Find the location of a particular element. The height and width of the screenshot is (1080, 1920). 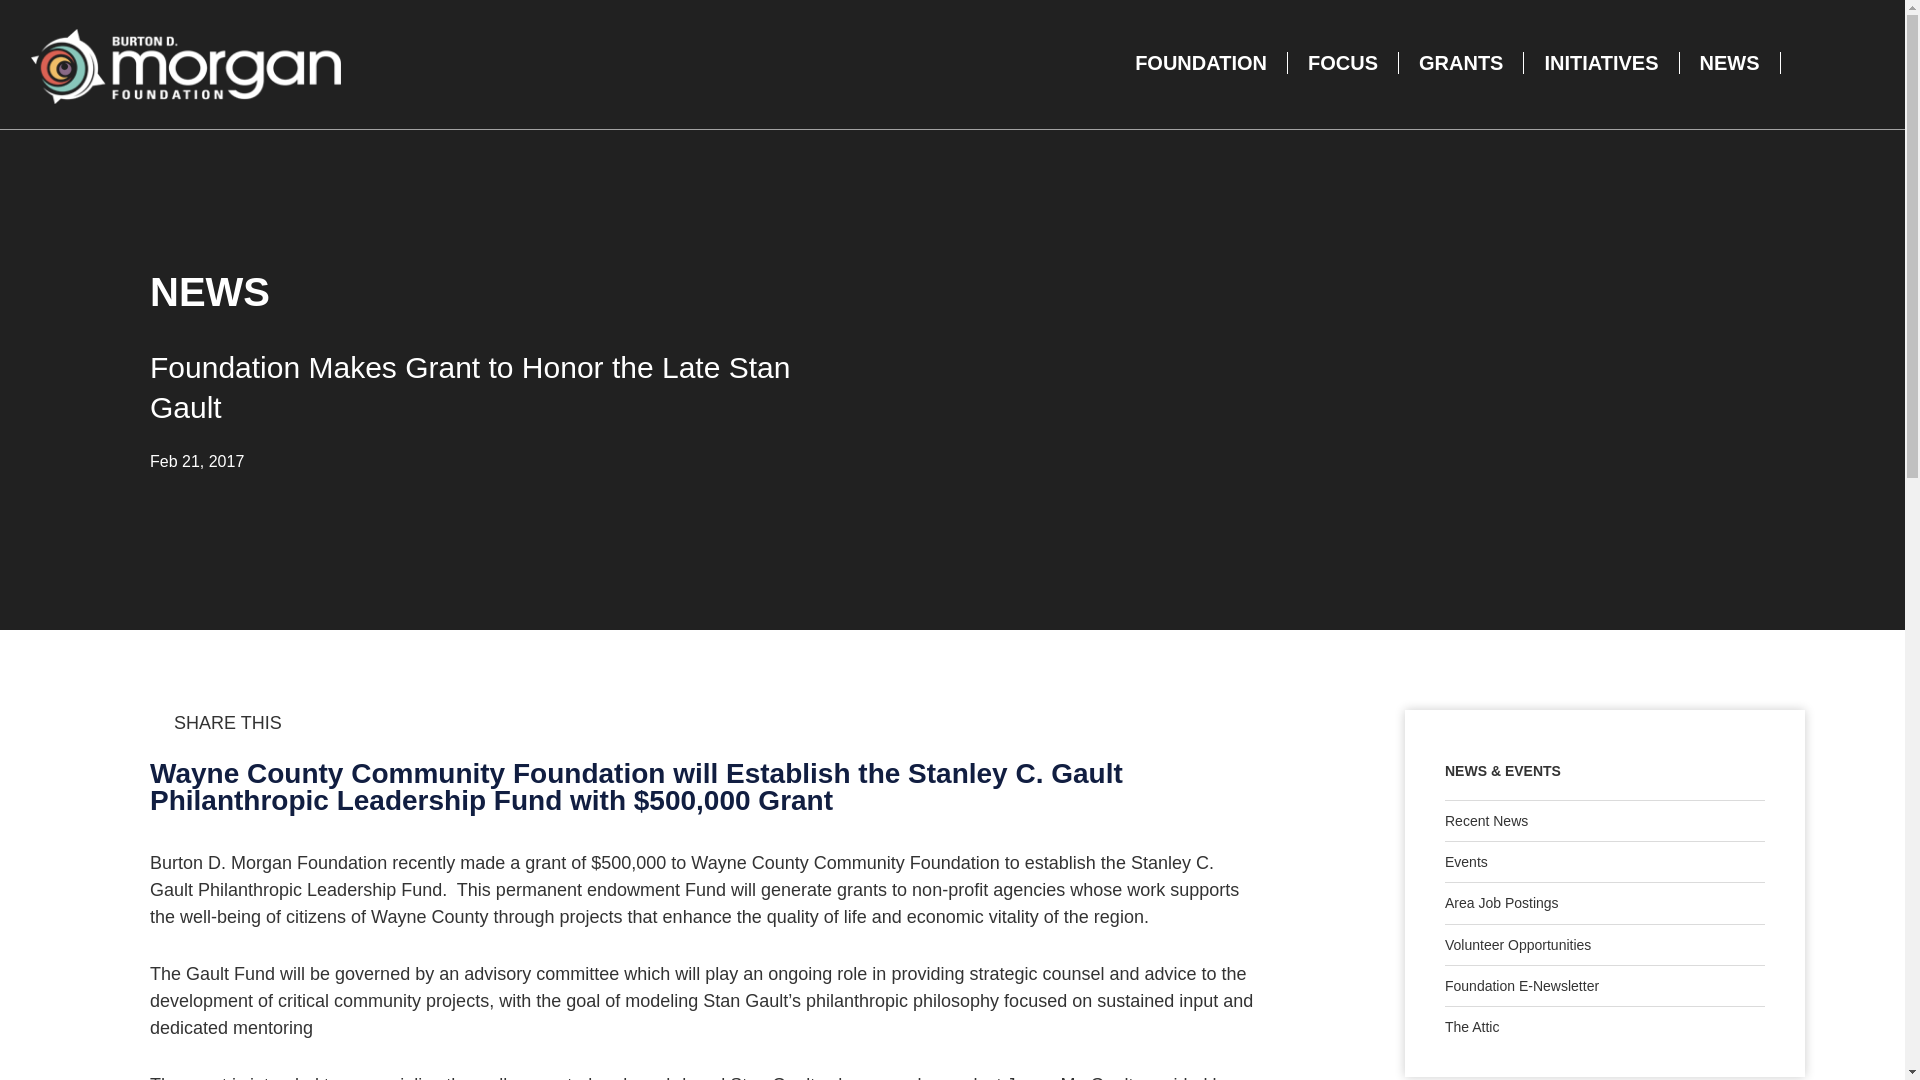

The Attic is located at coordinates (1604, 1026).